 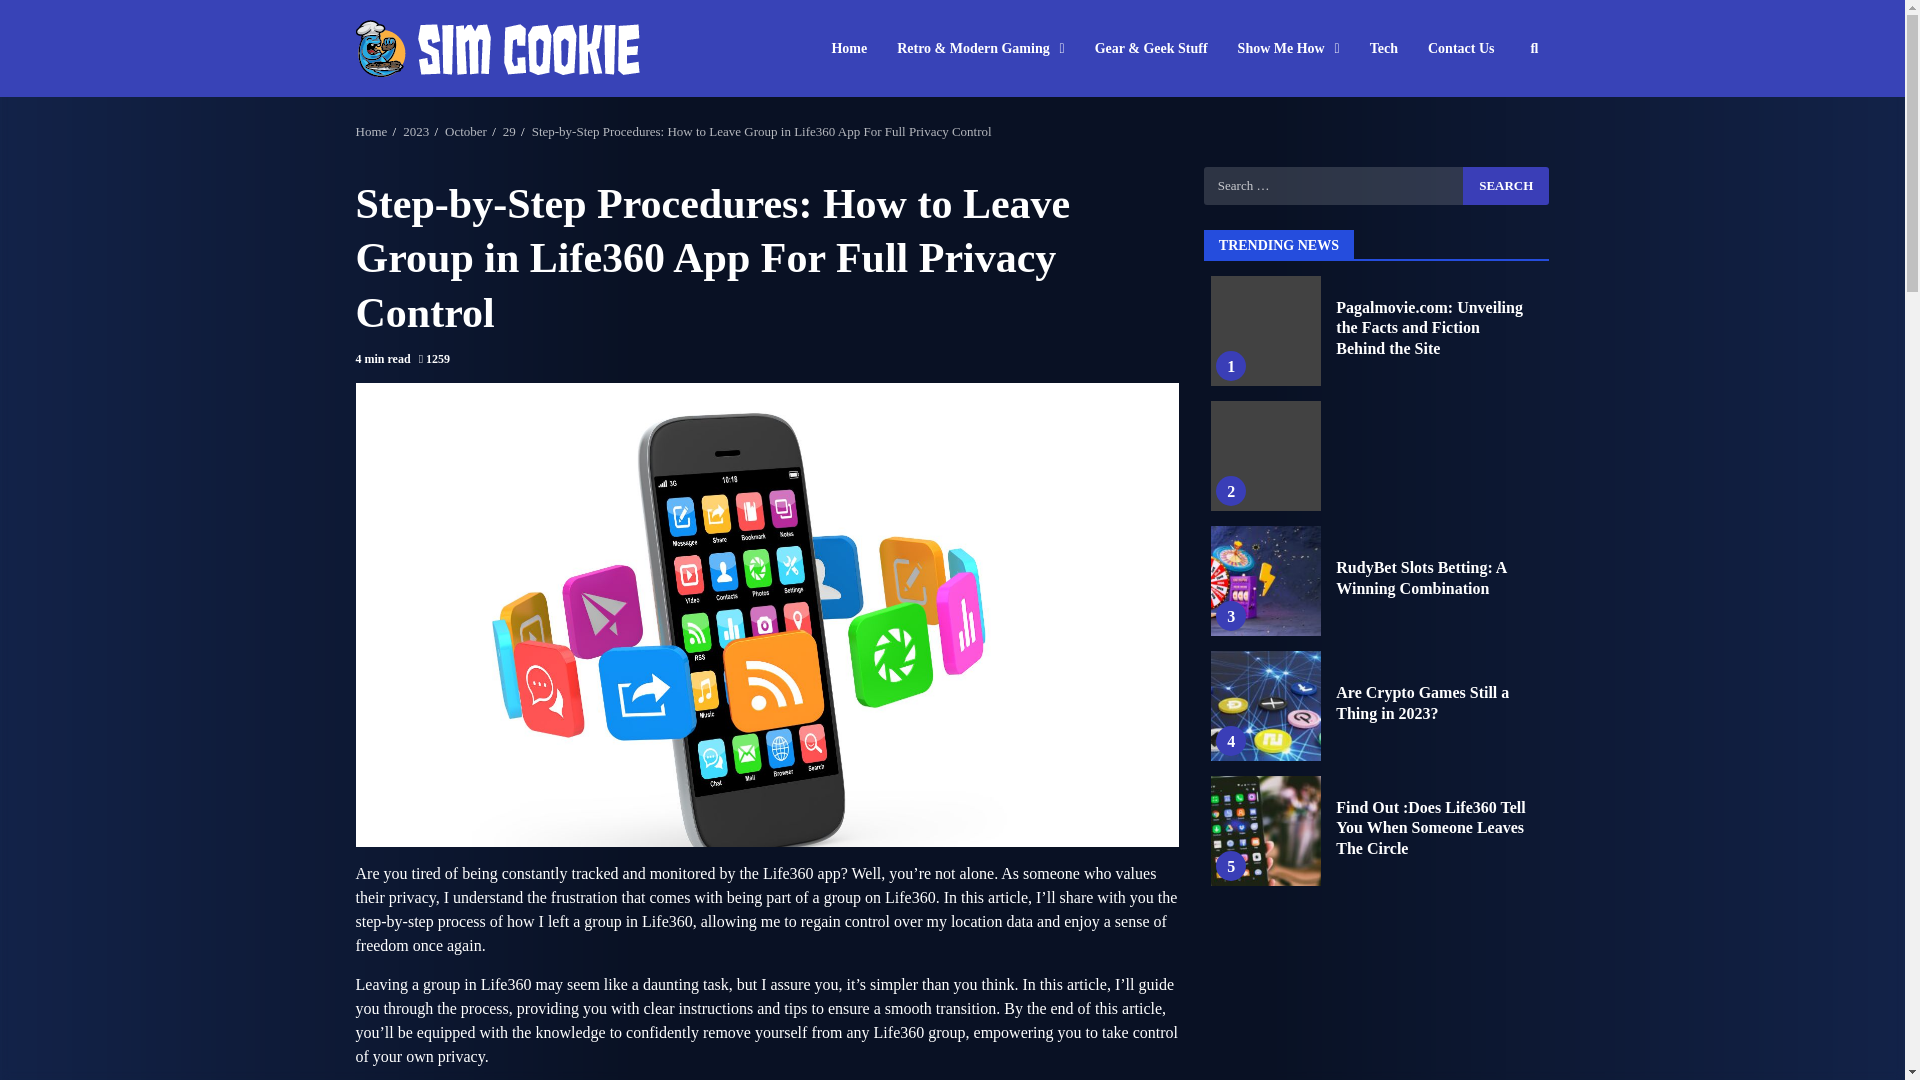 What do you see at coordinates (1289, 48) in the screenshot?
I see `Show Me How` at bounding box center [1289, 48].